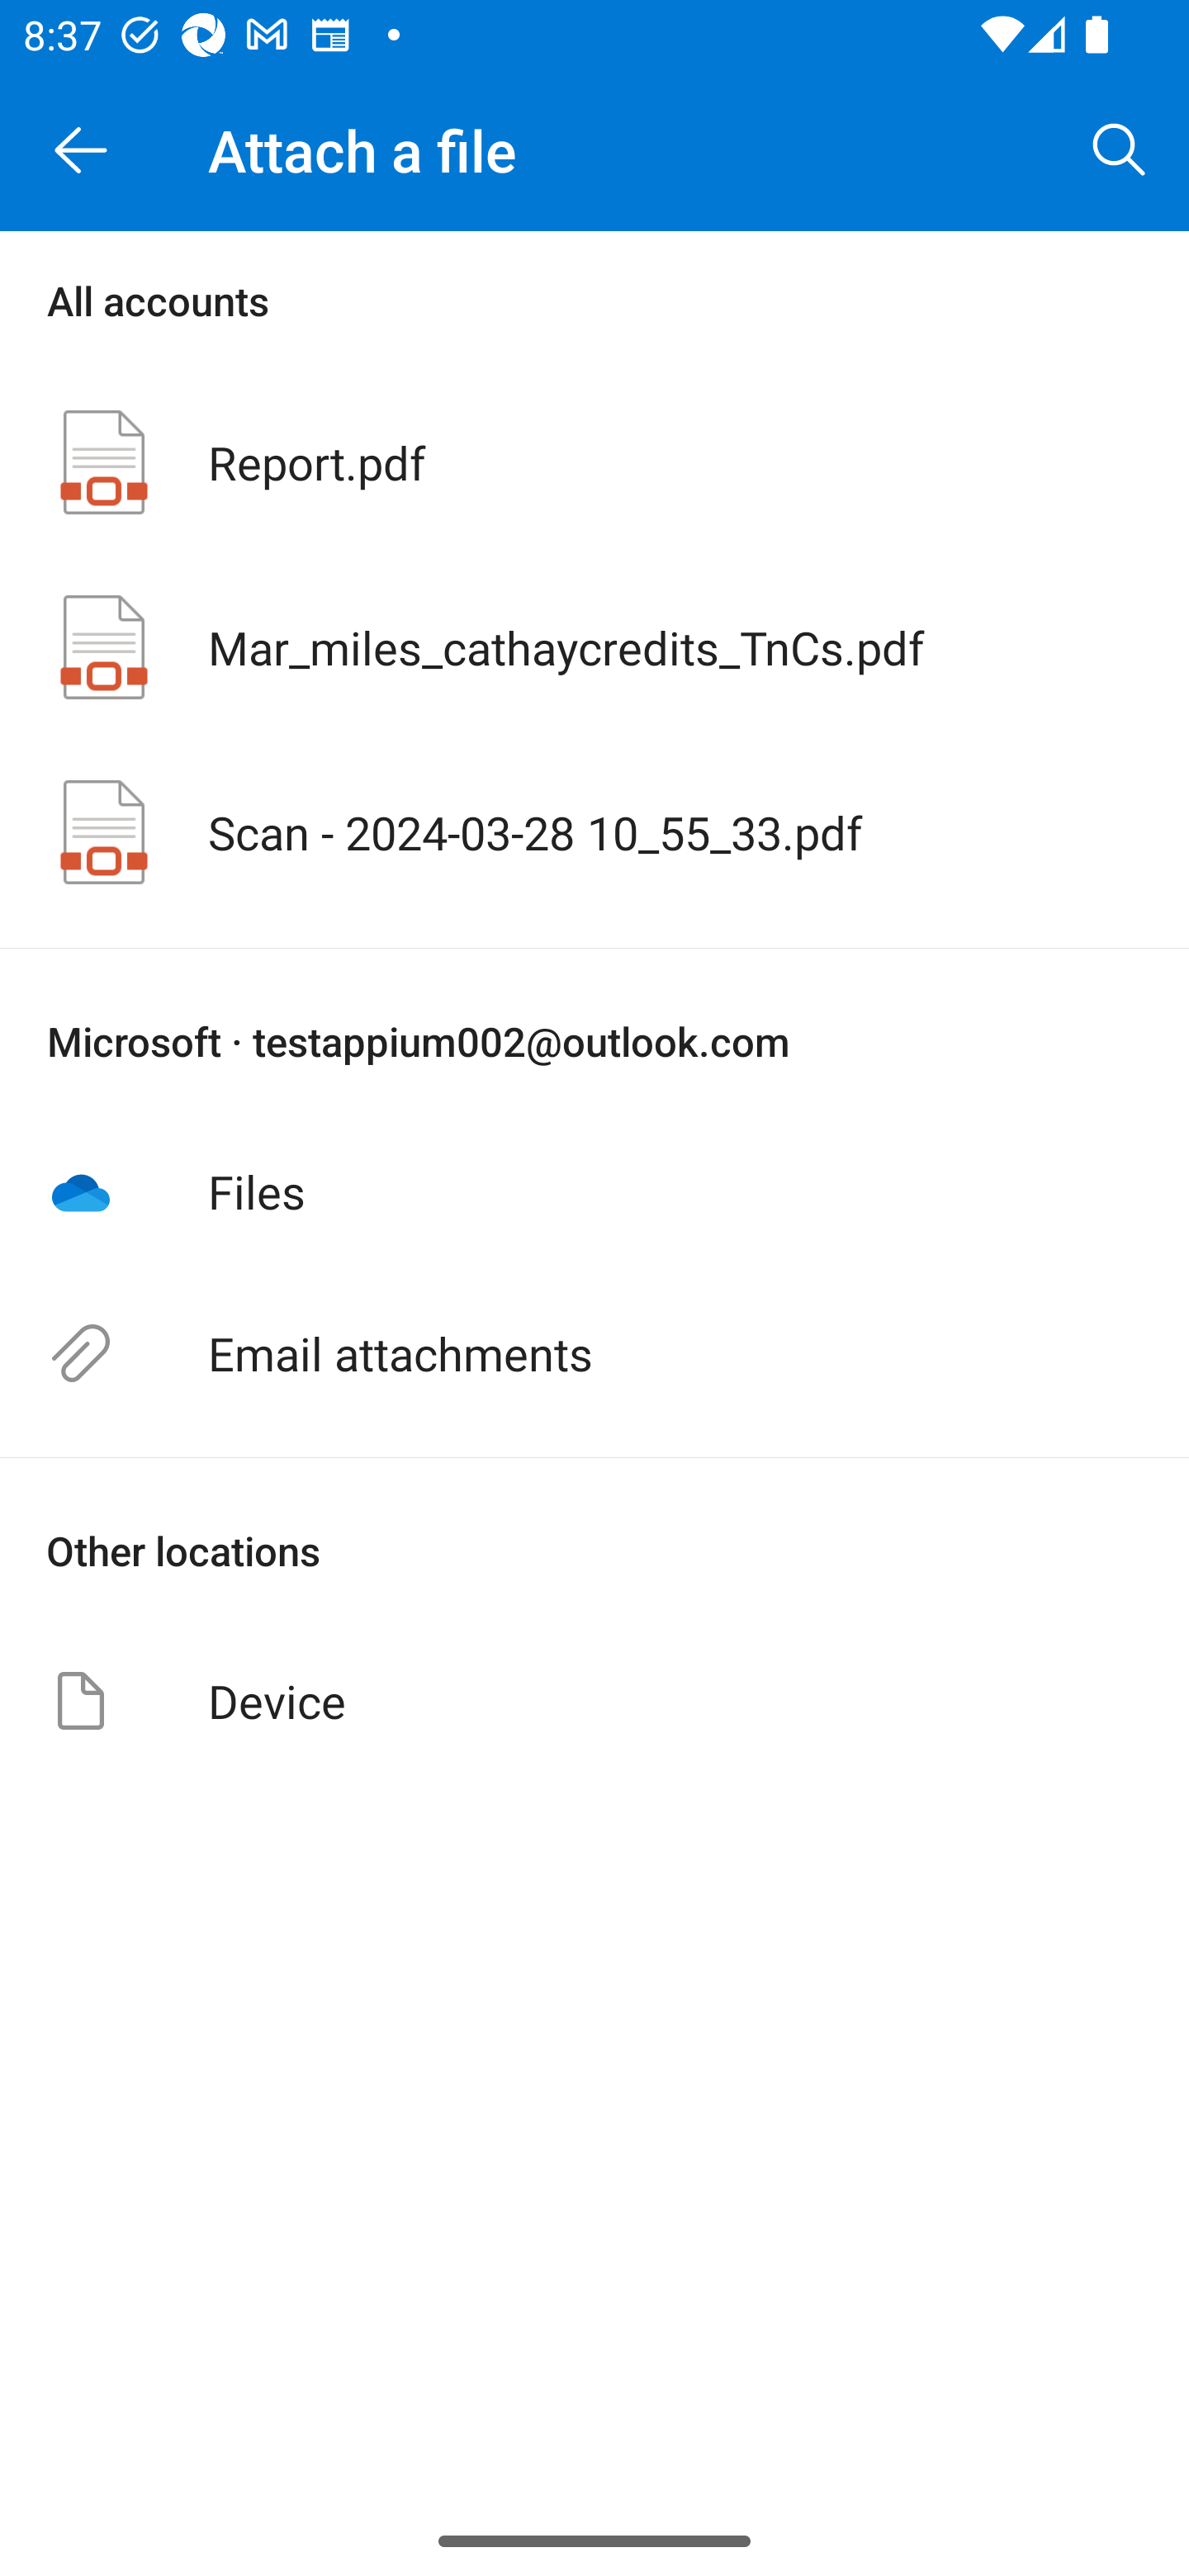 The height and width of the screenshot is (2576, 1189). What do you see at coordinates (594, 1353) in the screenshot?
I see `Email attachments` at bounding box center [594, 1353].